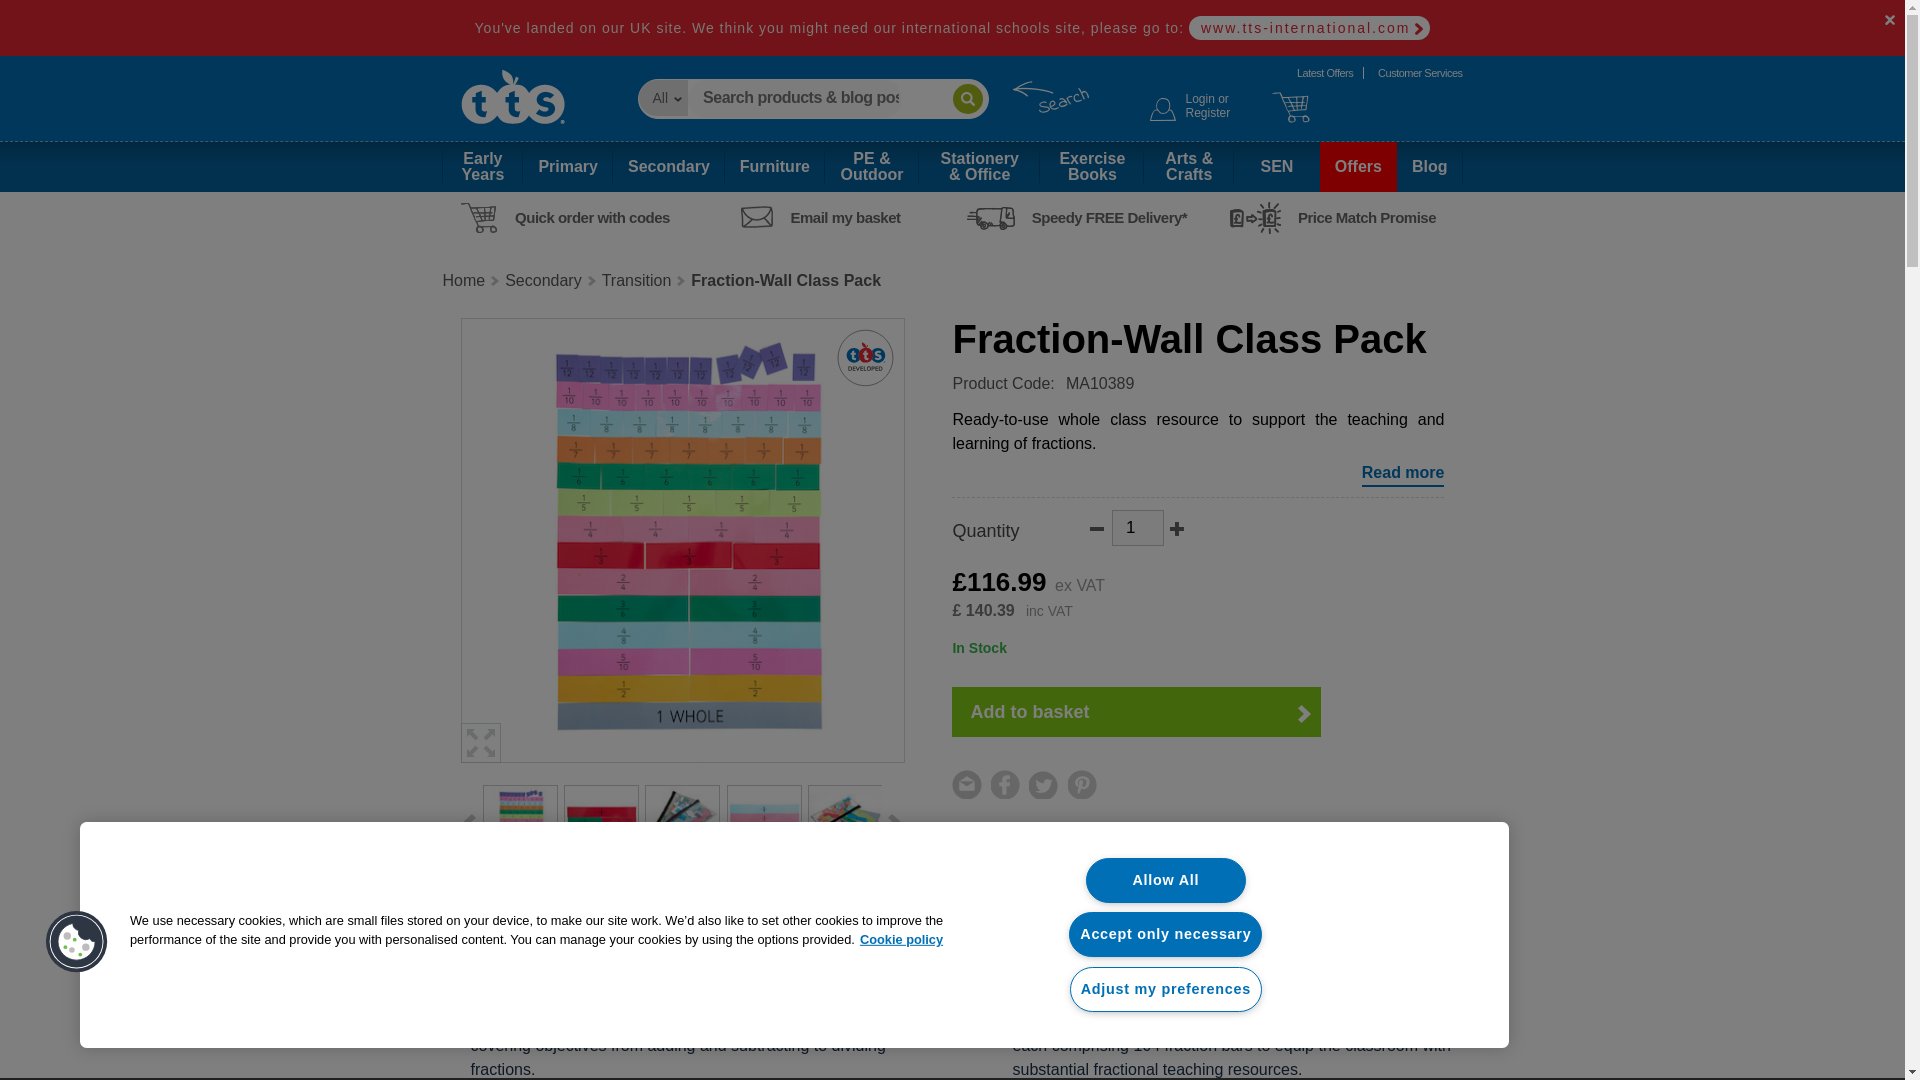 This screenshot has width=1920, height=1080. What do you see at coordinates (1190, 107) in the screenshot?
I see `Latest Offers` at bounding box center [1190, 107].